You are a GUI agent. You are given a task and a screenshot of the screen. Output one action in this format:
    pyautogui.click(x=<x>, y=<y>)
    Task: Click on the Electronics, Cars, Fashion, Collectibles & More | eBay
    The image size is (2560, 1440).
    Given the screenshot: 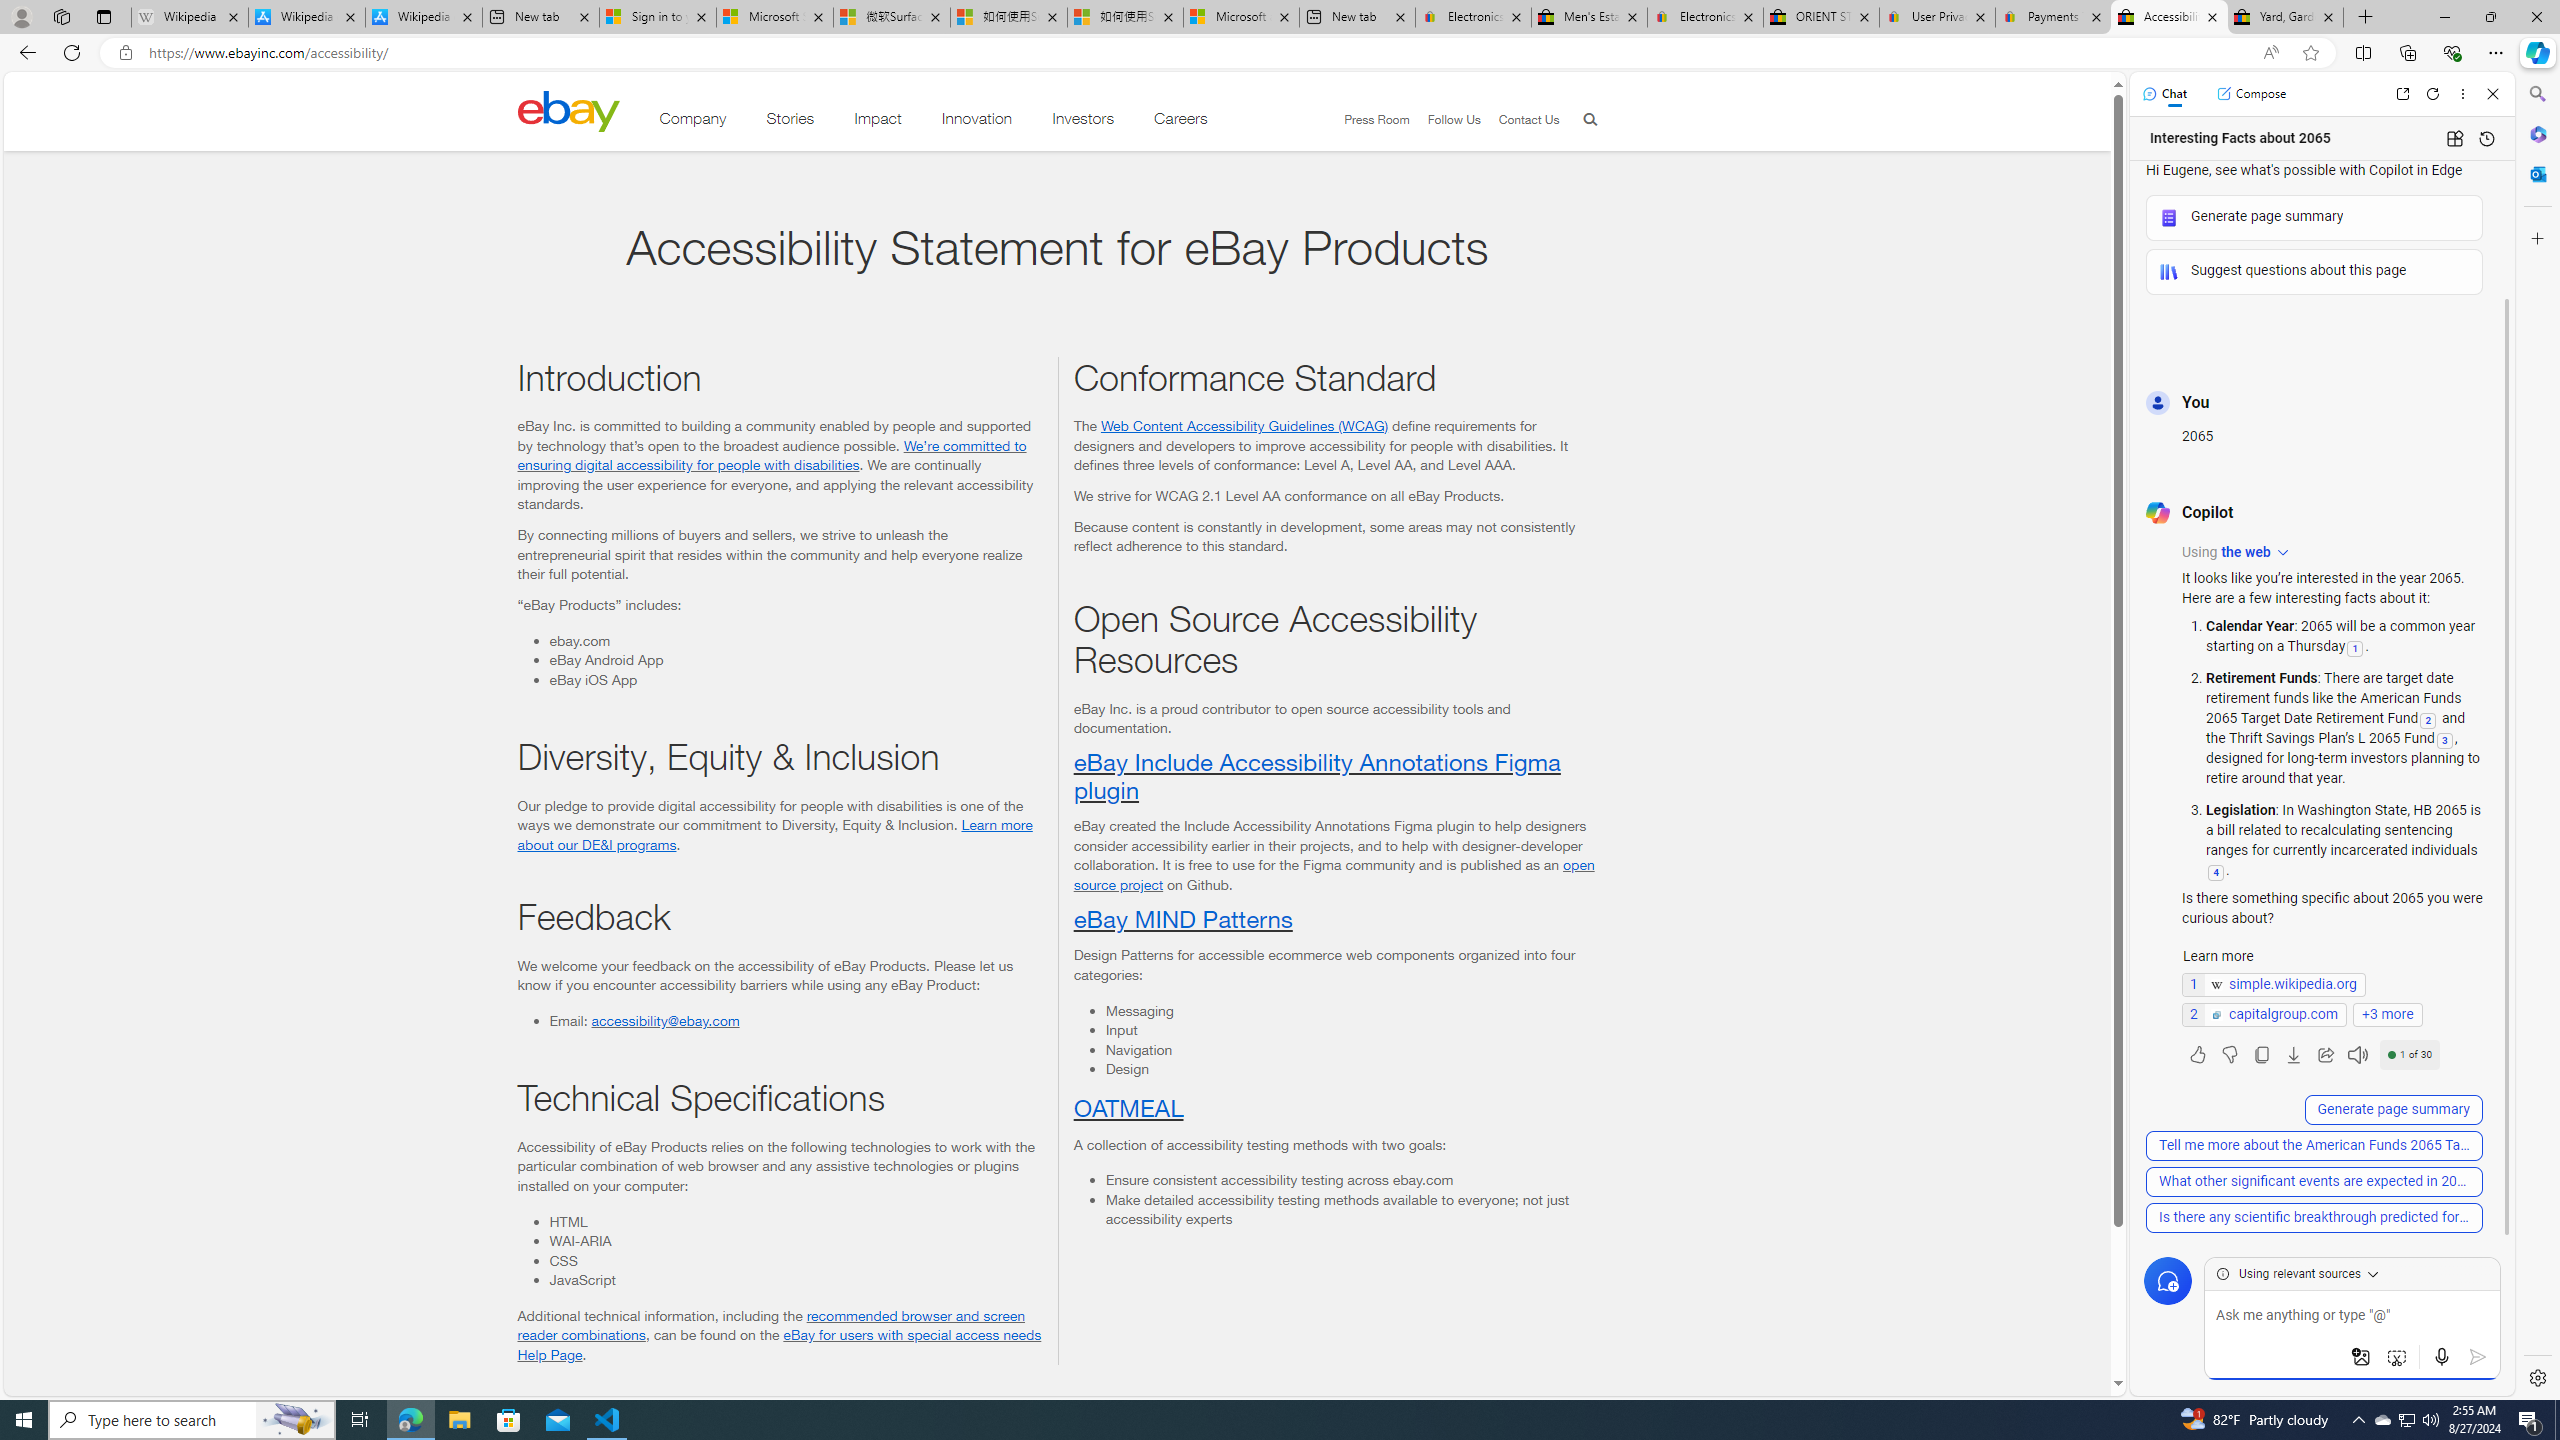 What is the action you would take?
    pyautogui.click(x=1704, y=17)
    